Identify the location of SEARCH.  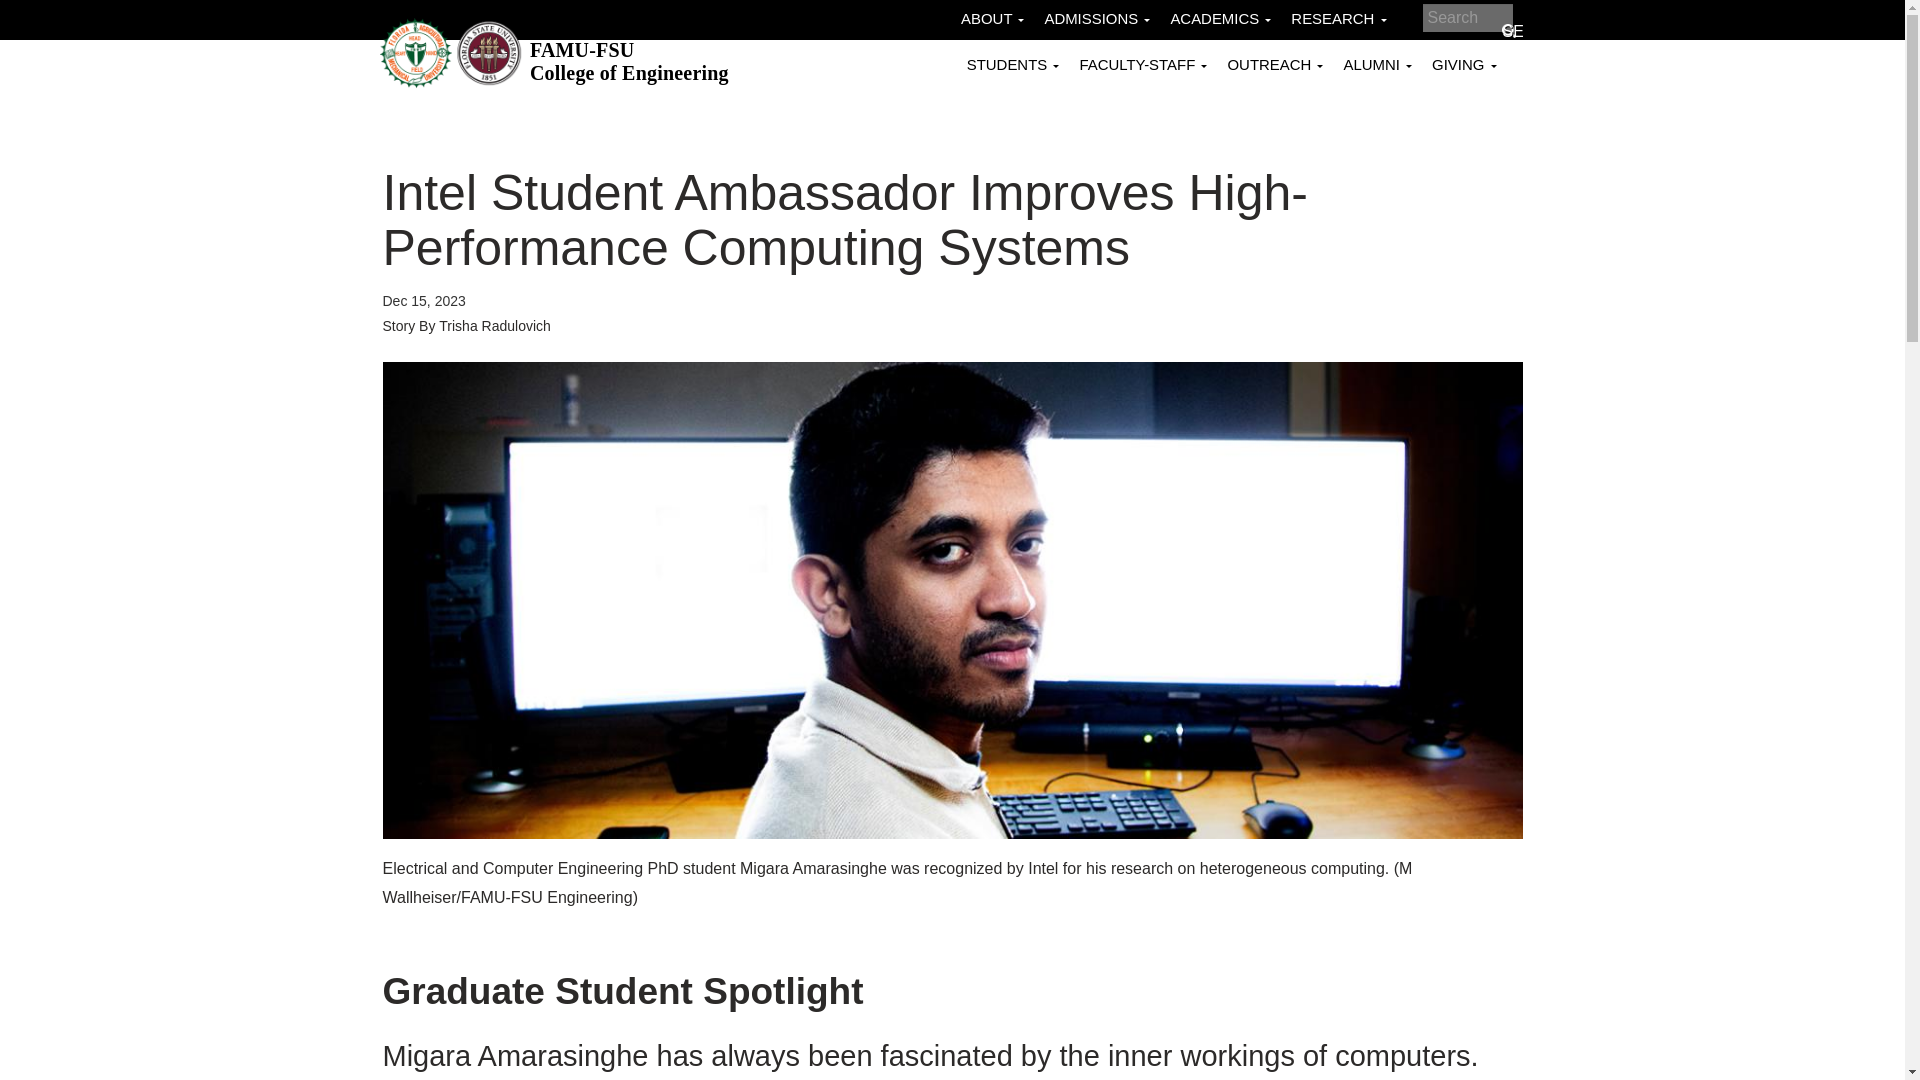
(629, 61).